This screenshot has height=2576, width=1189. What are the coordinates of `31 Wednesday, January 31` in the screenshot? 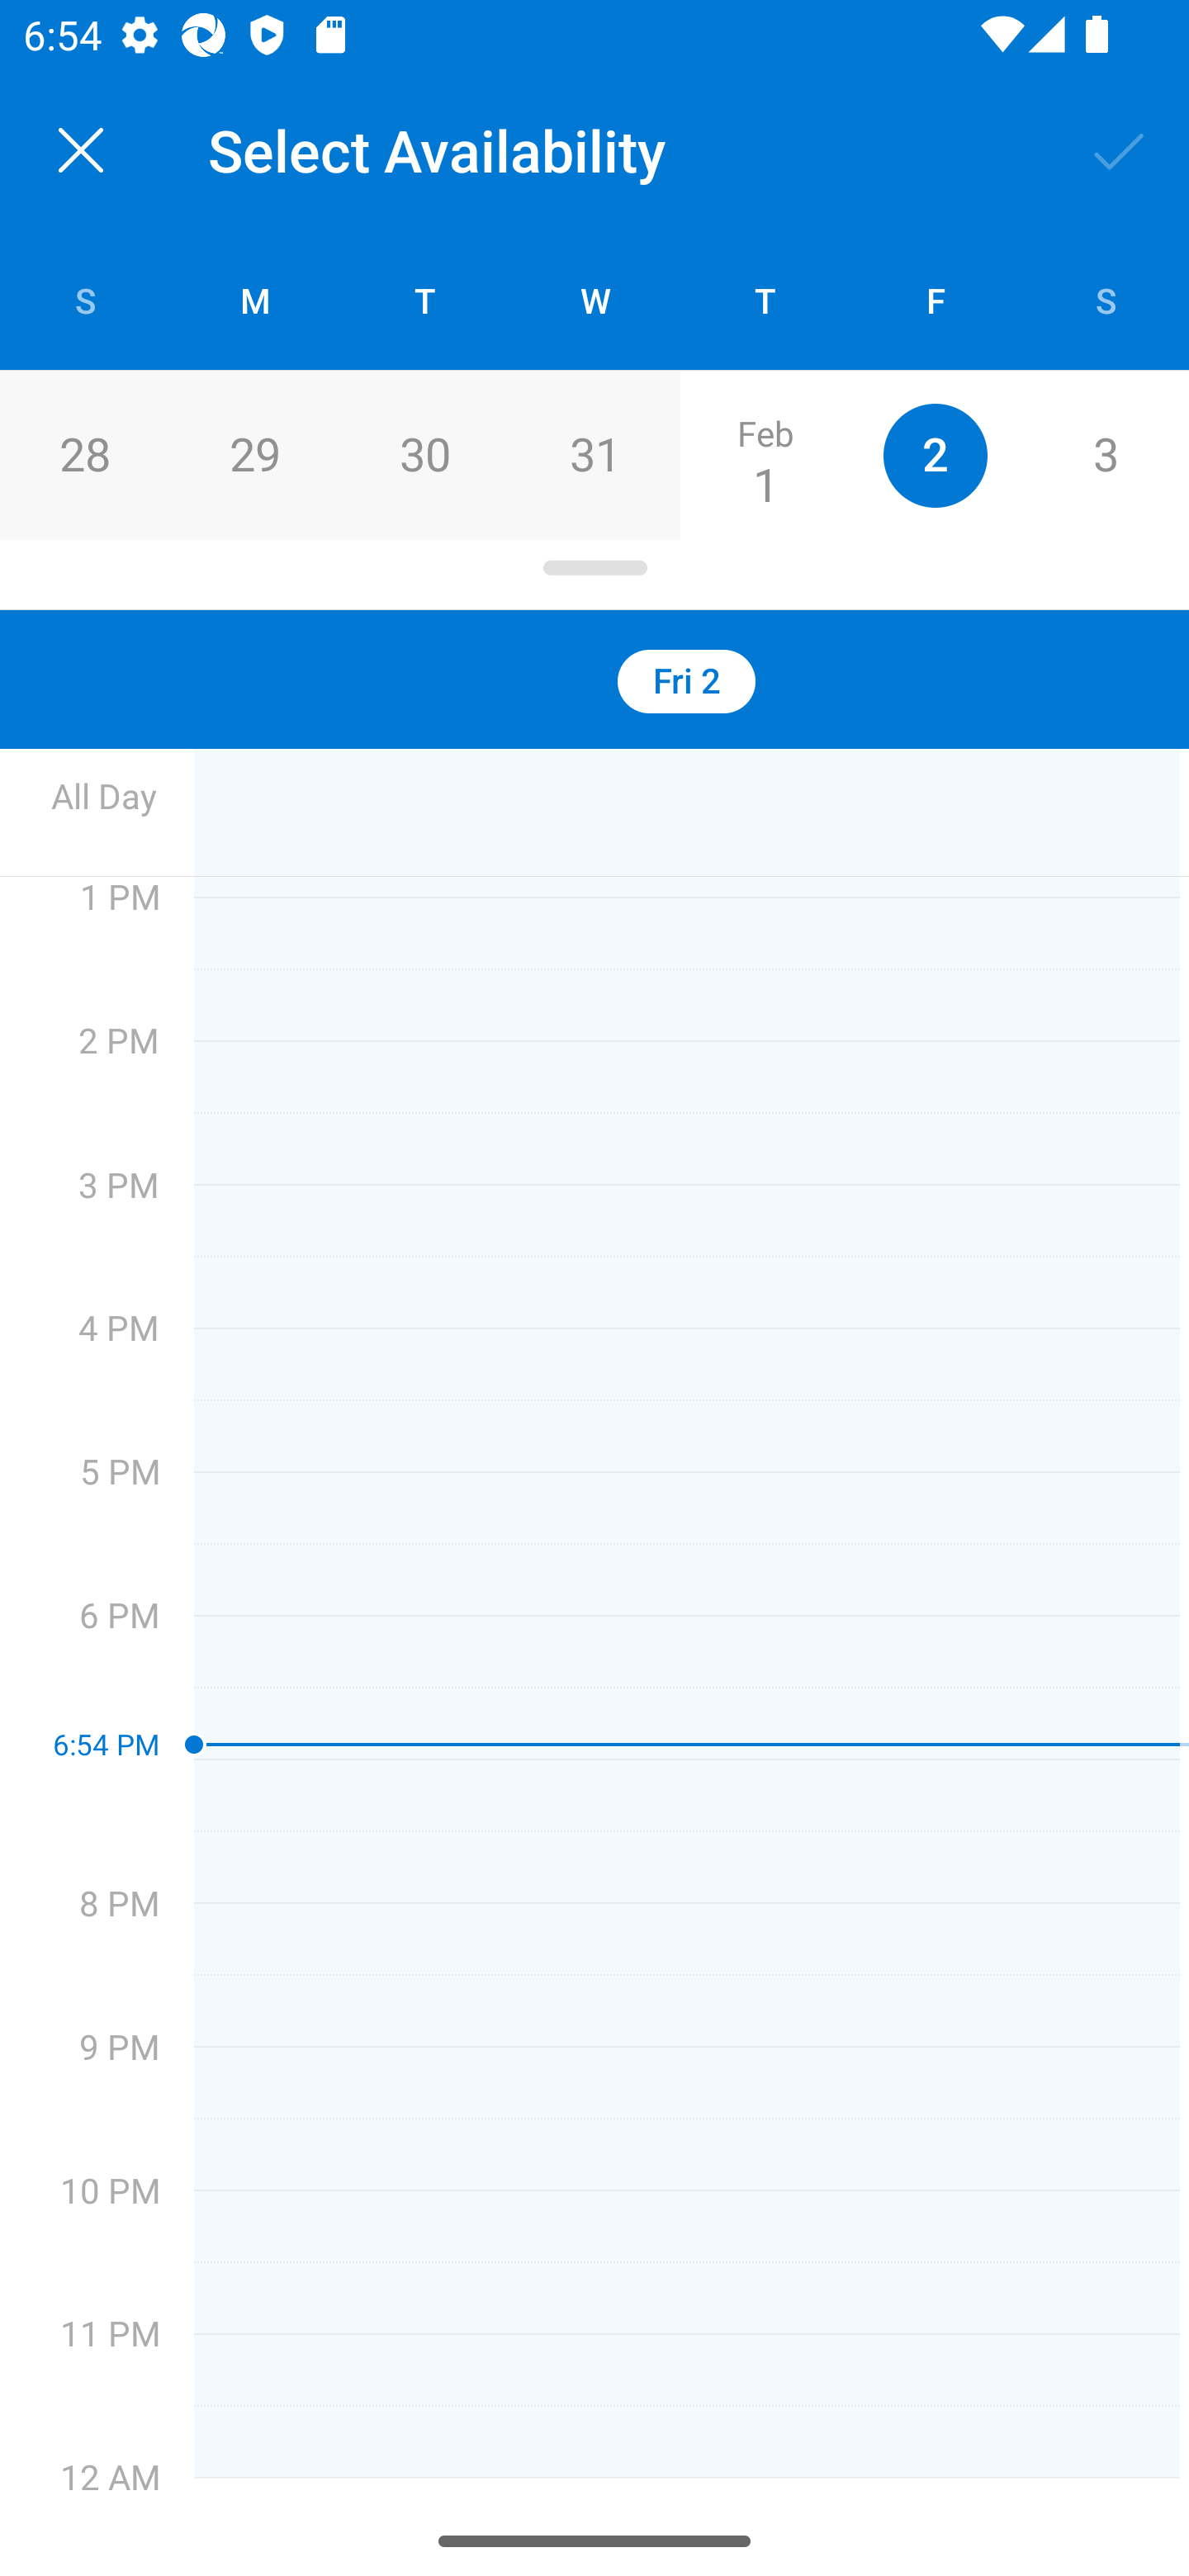 It's located at (594, 456).